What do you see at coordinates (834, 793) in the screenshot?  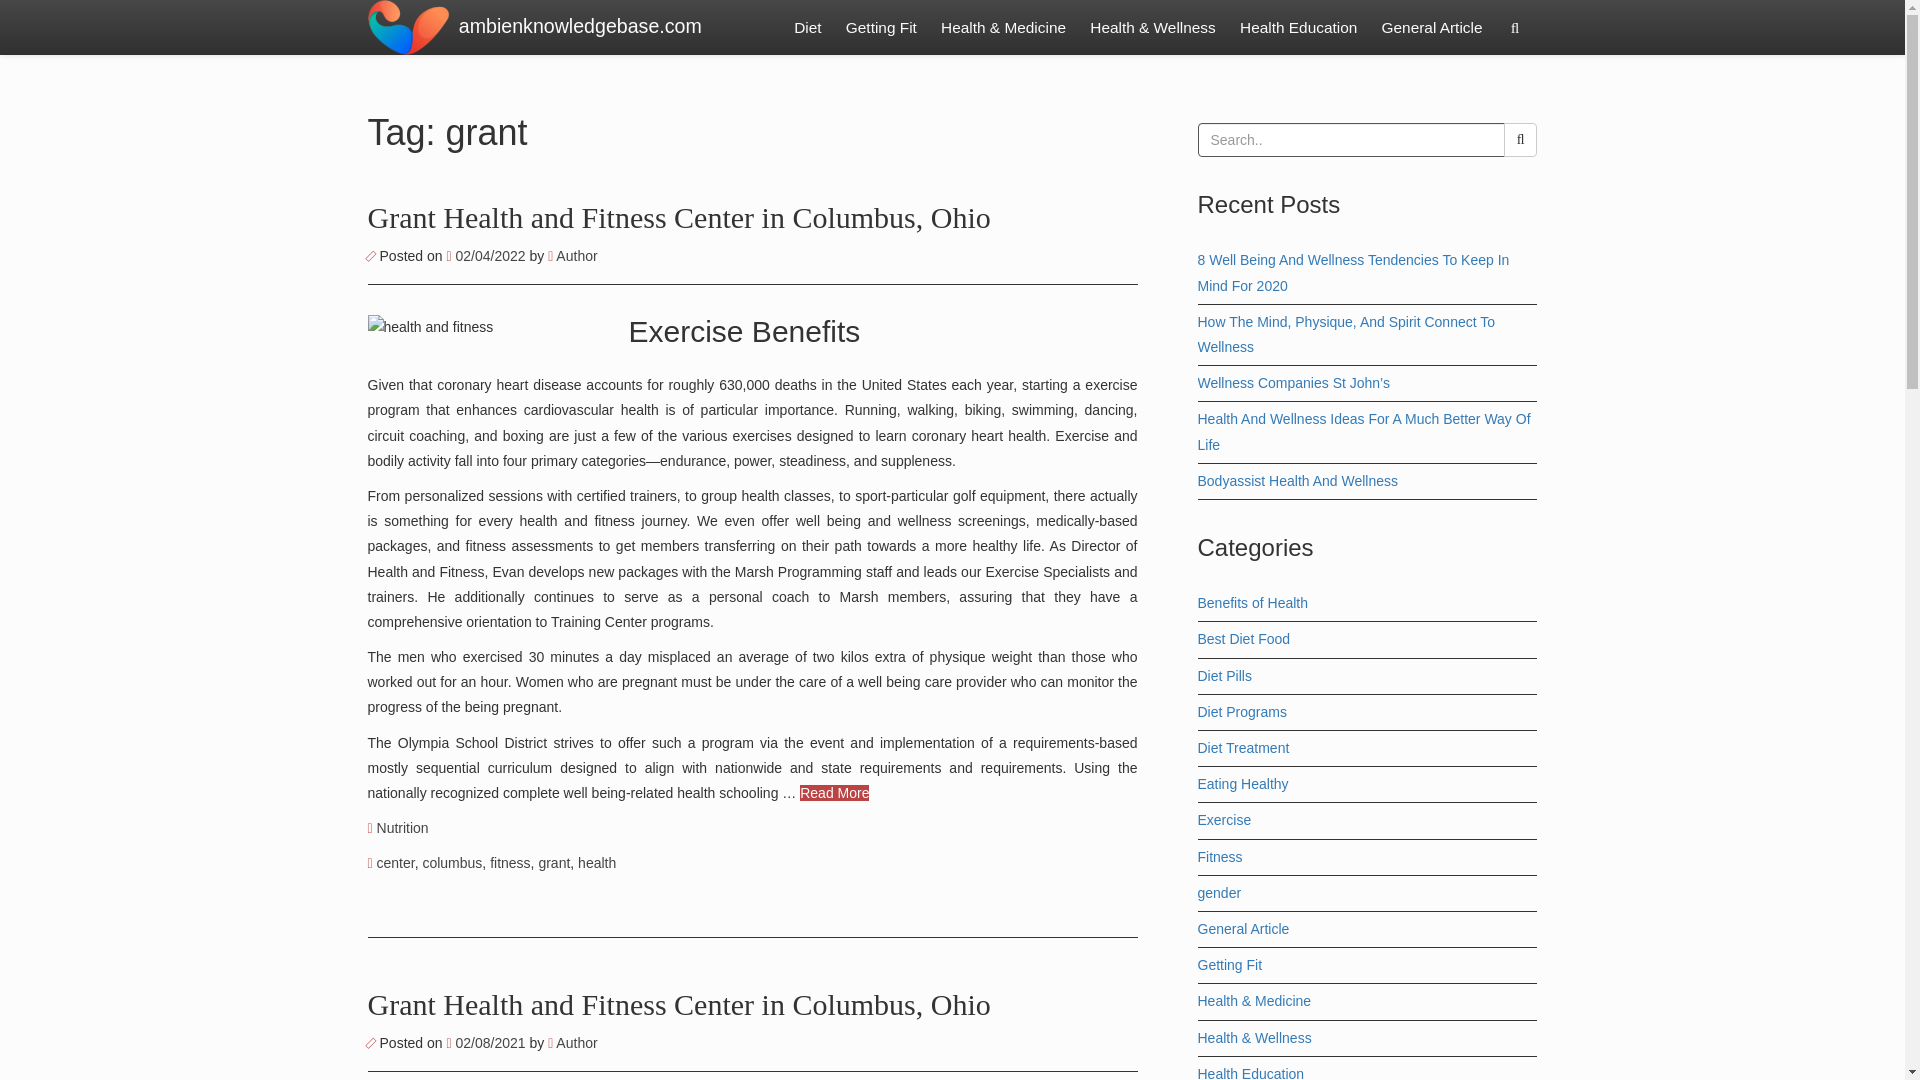 I see `Read More` at bounding box center [834, 793].